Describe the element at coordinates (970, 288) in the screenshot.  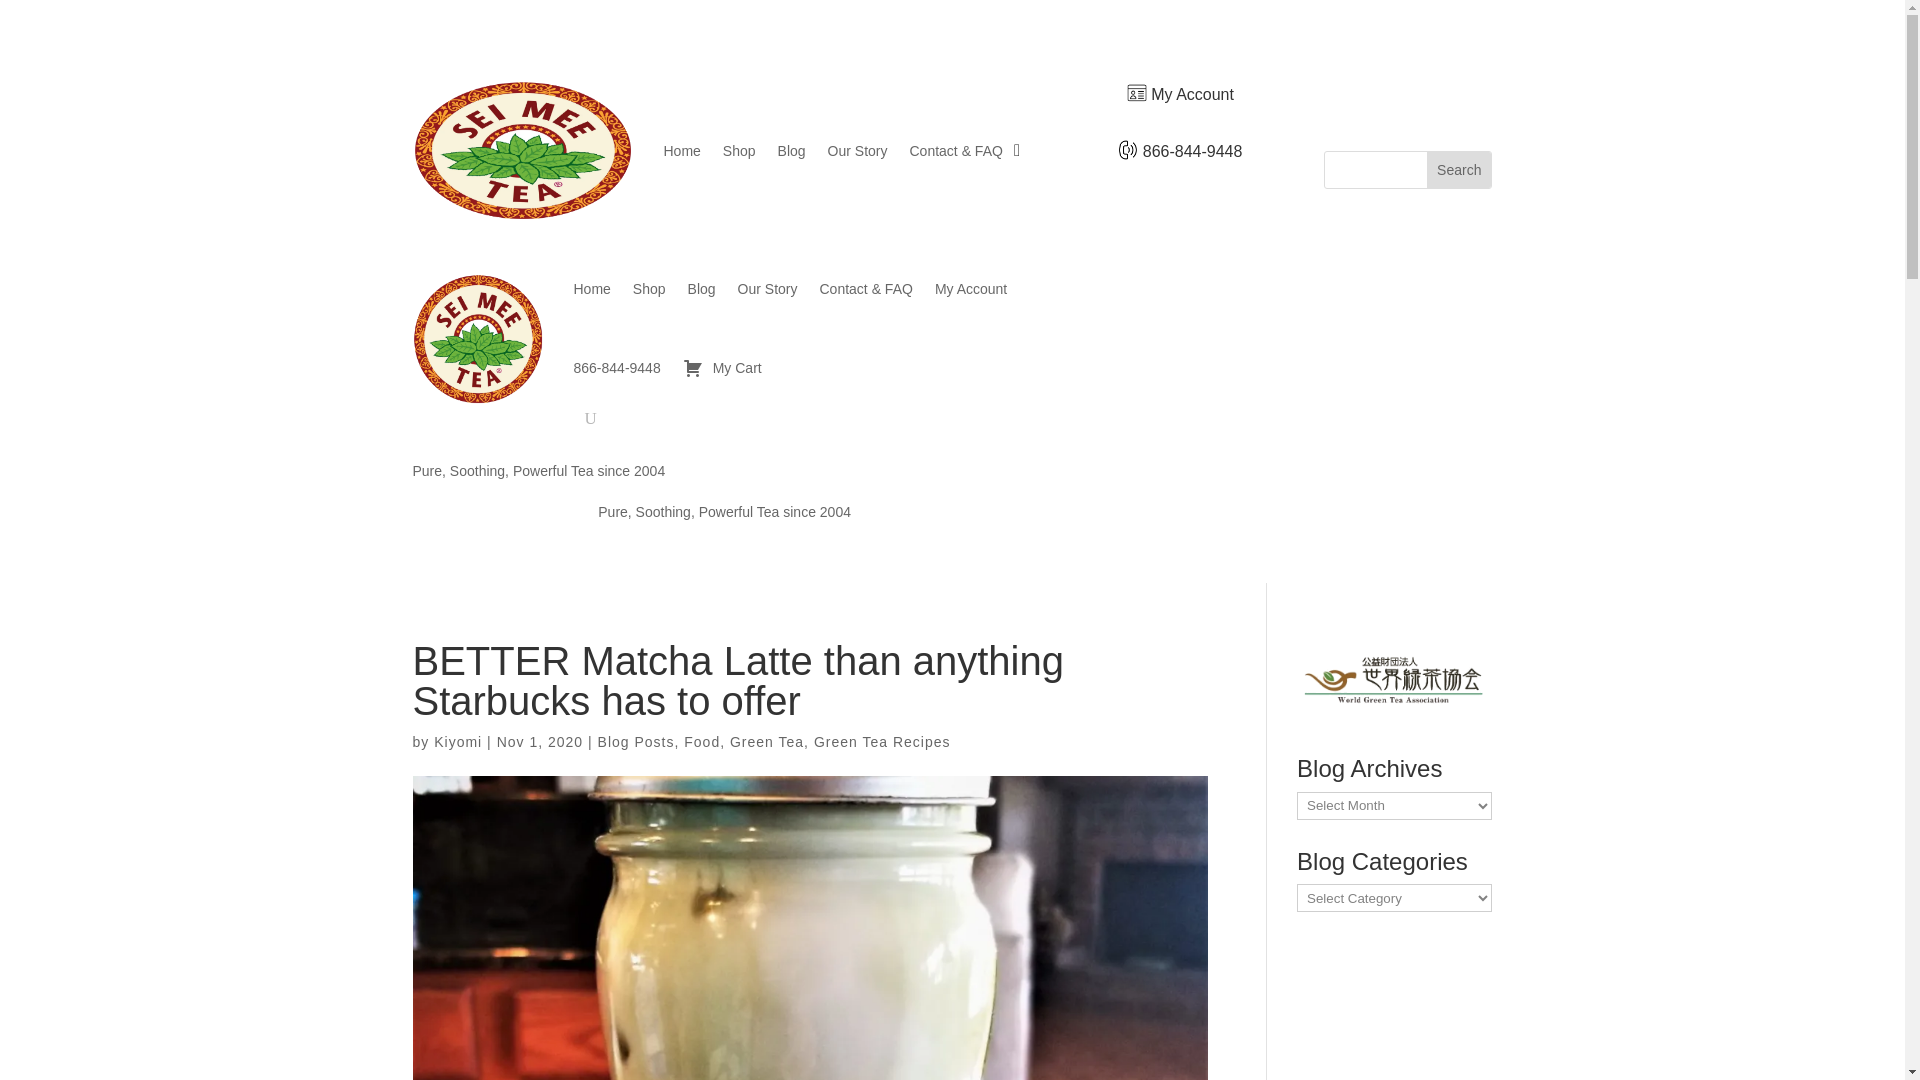
I see `My Account` at that location.